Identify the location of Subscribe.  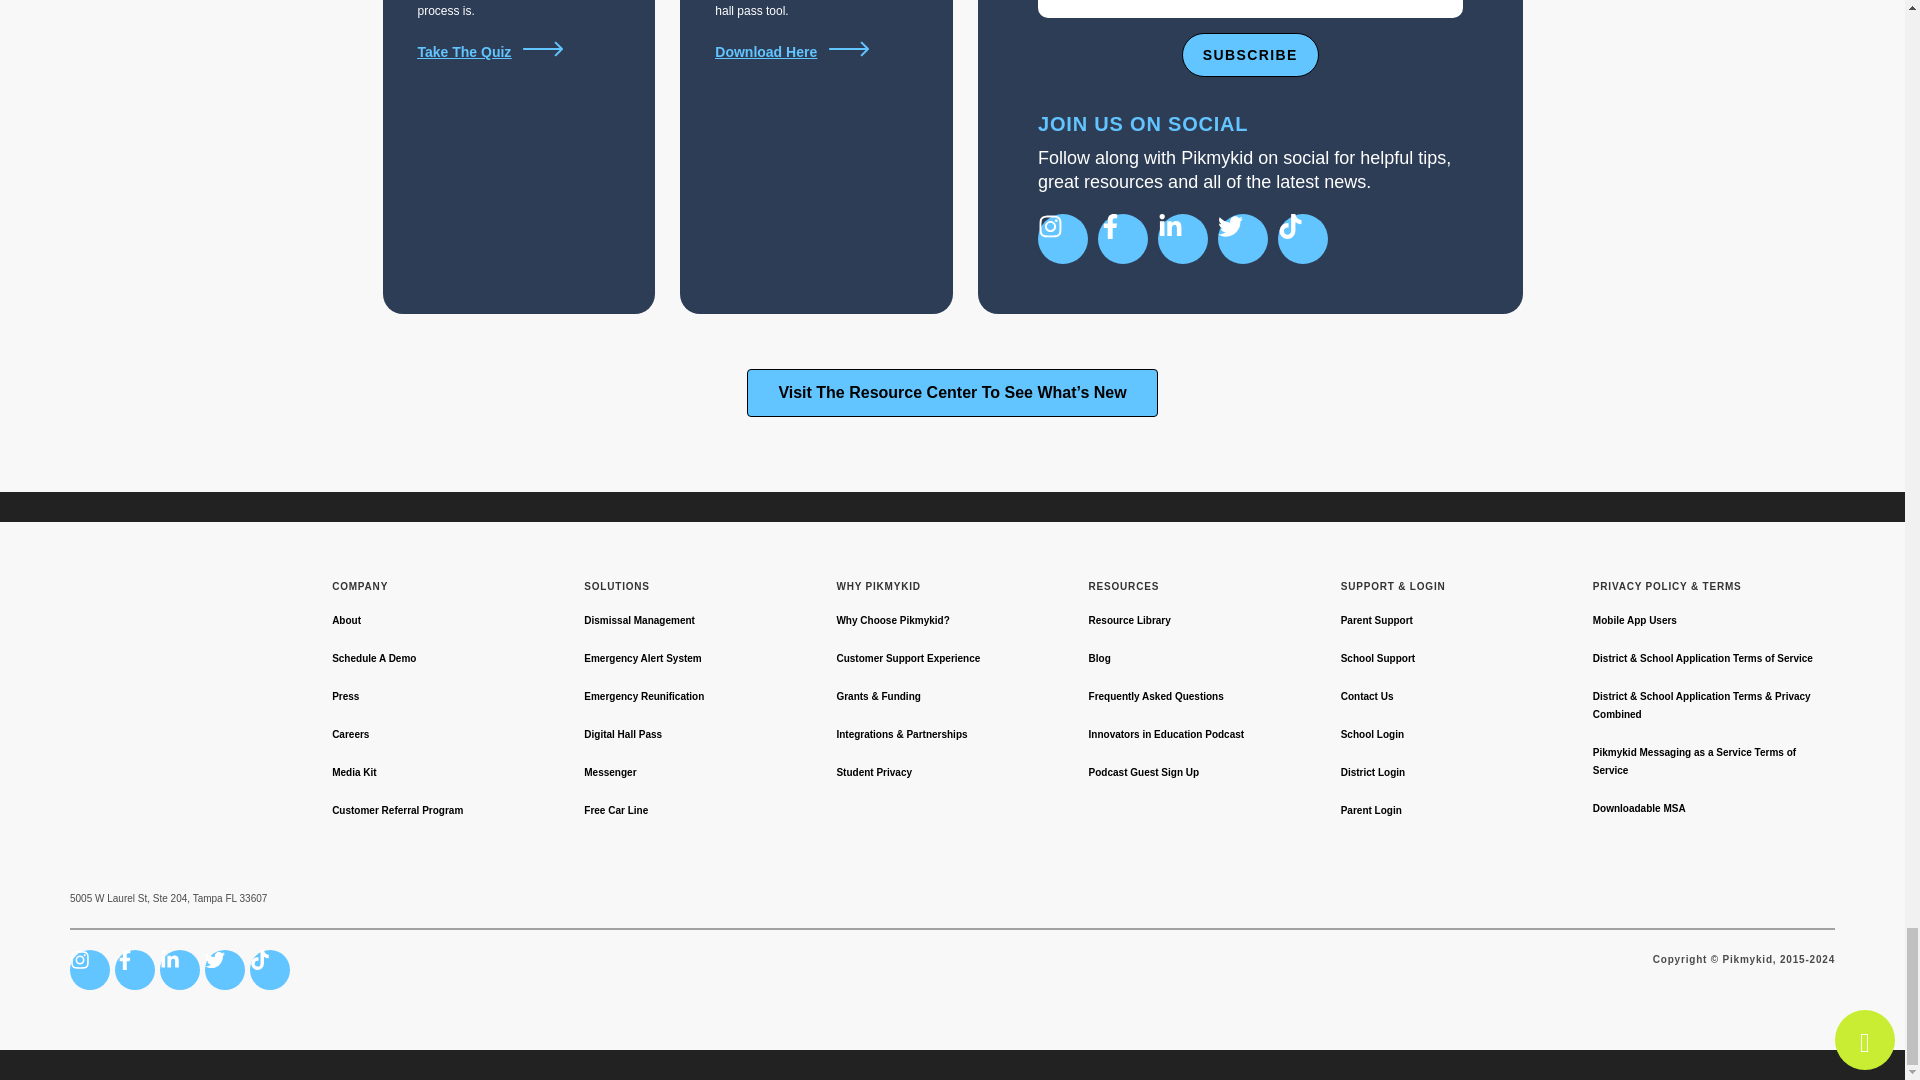
(1250, 54).